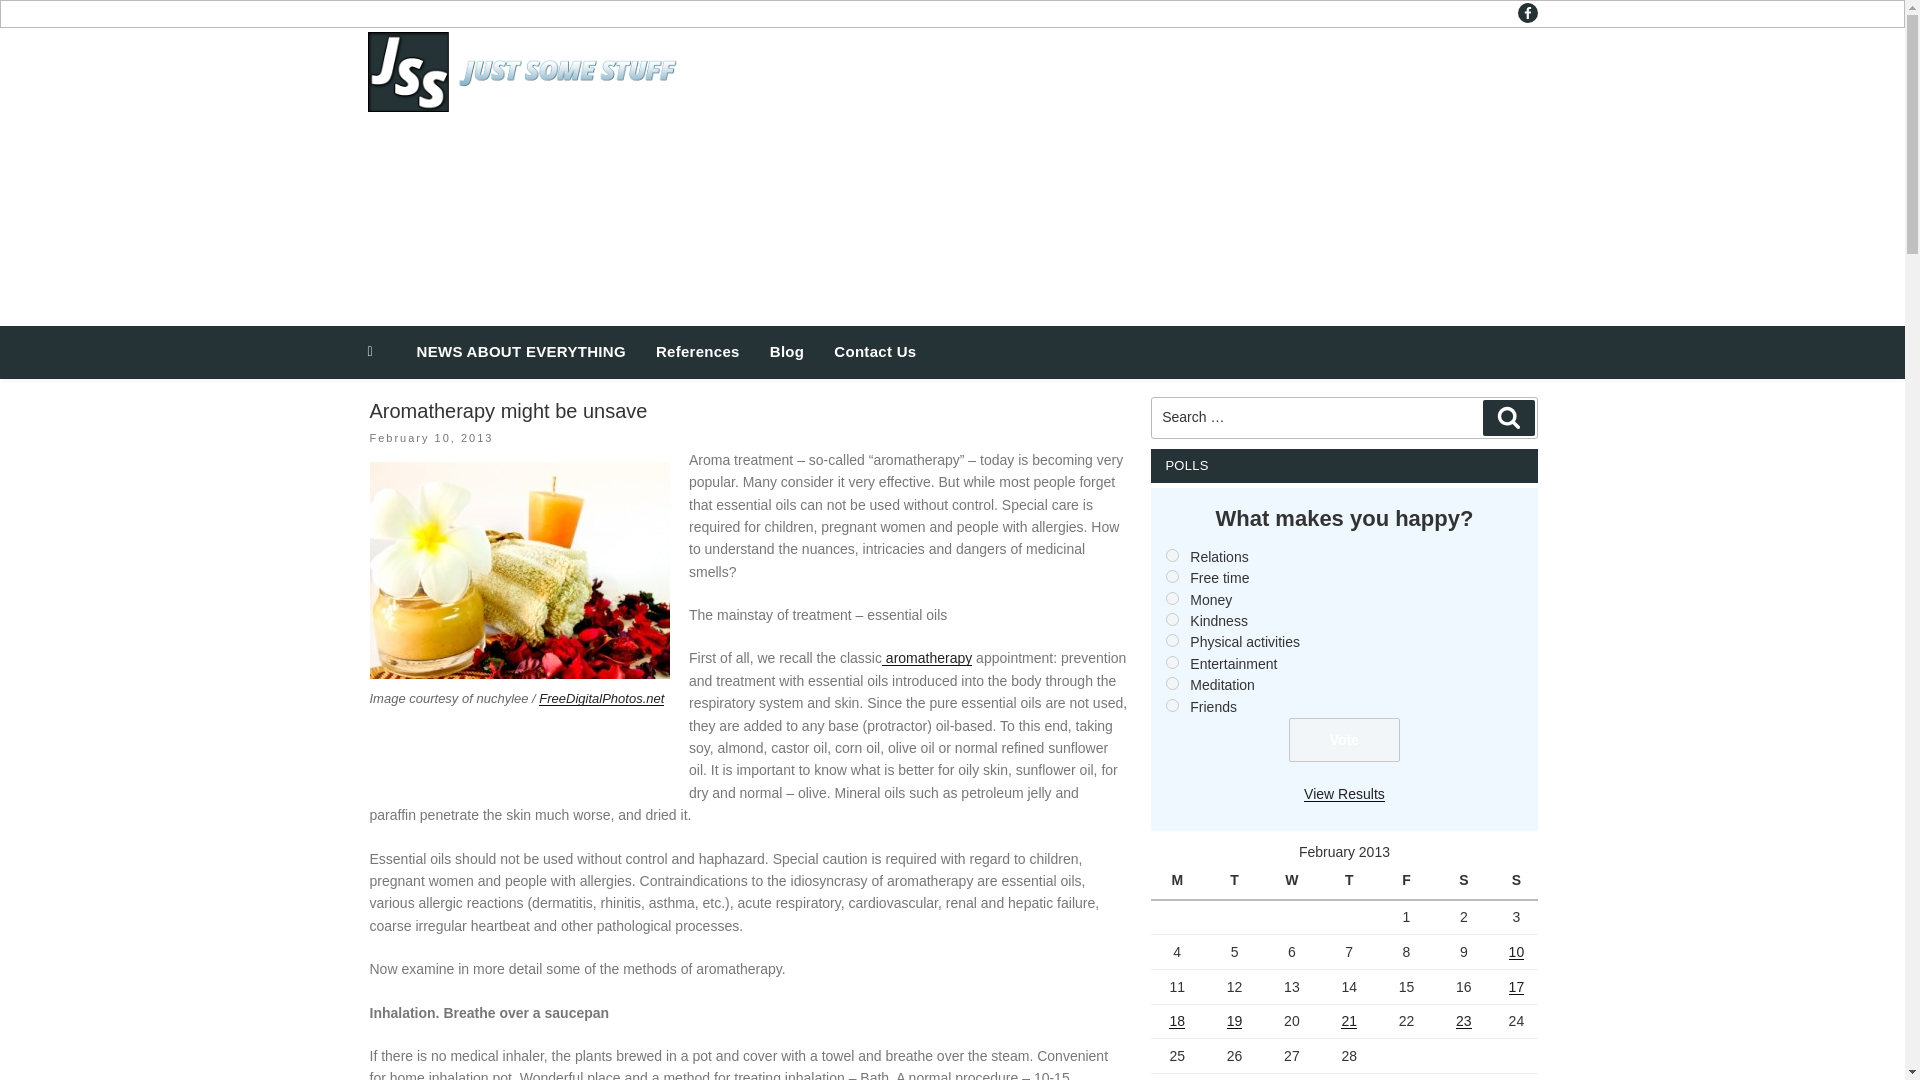  Describe the element at coordinates (1172, 684) in the screenshot. I see `13` at that location.